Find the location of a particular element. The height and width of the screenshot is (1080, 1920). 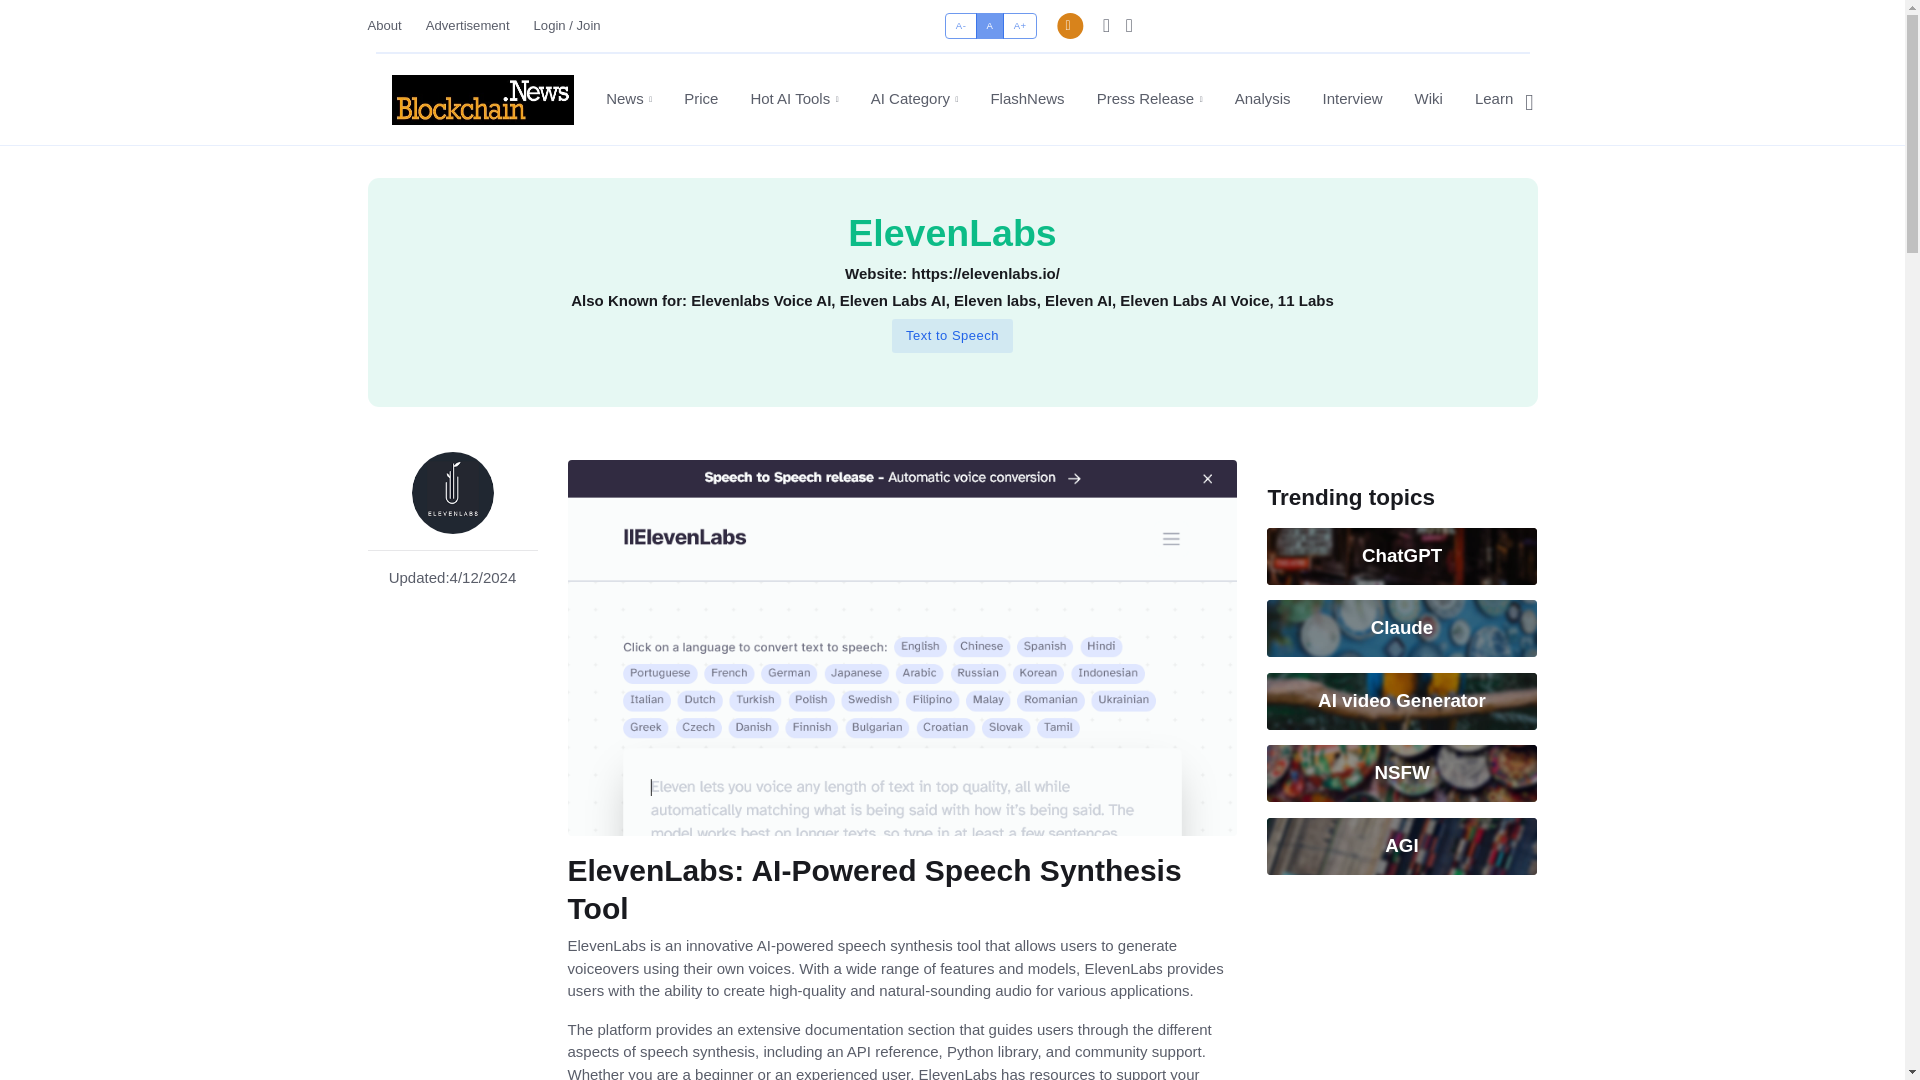

Advertisement is located at coordinates (468, 25).